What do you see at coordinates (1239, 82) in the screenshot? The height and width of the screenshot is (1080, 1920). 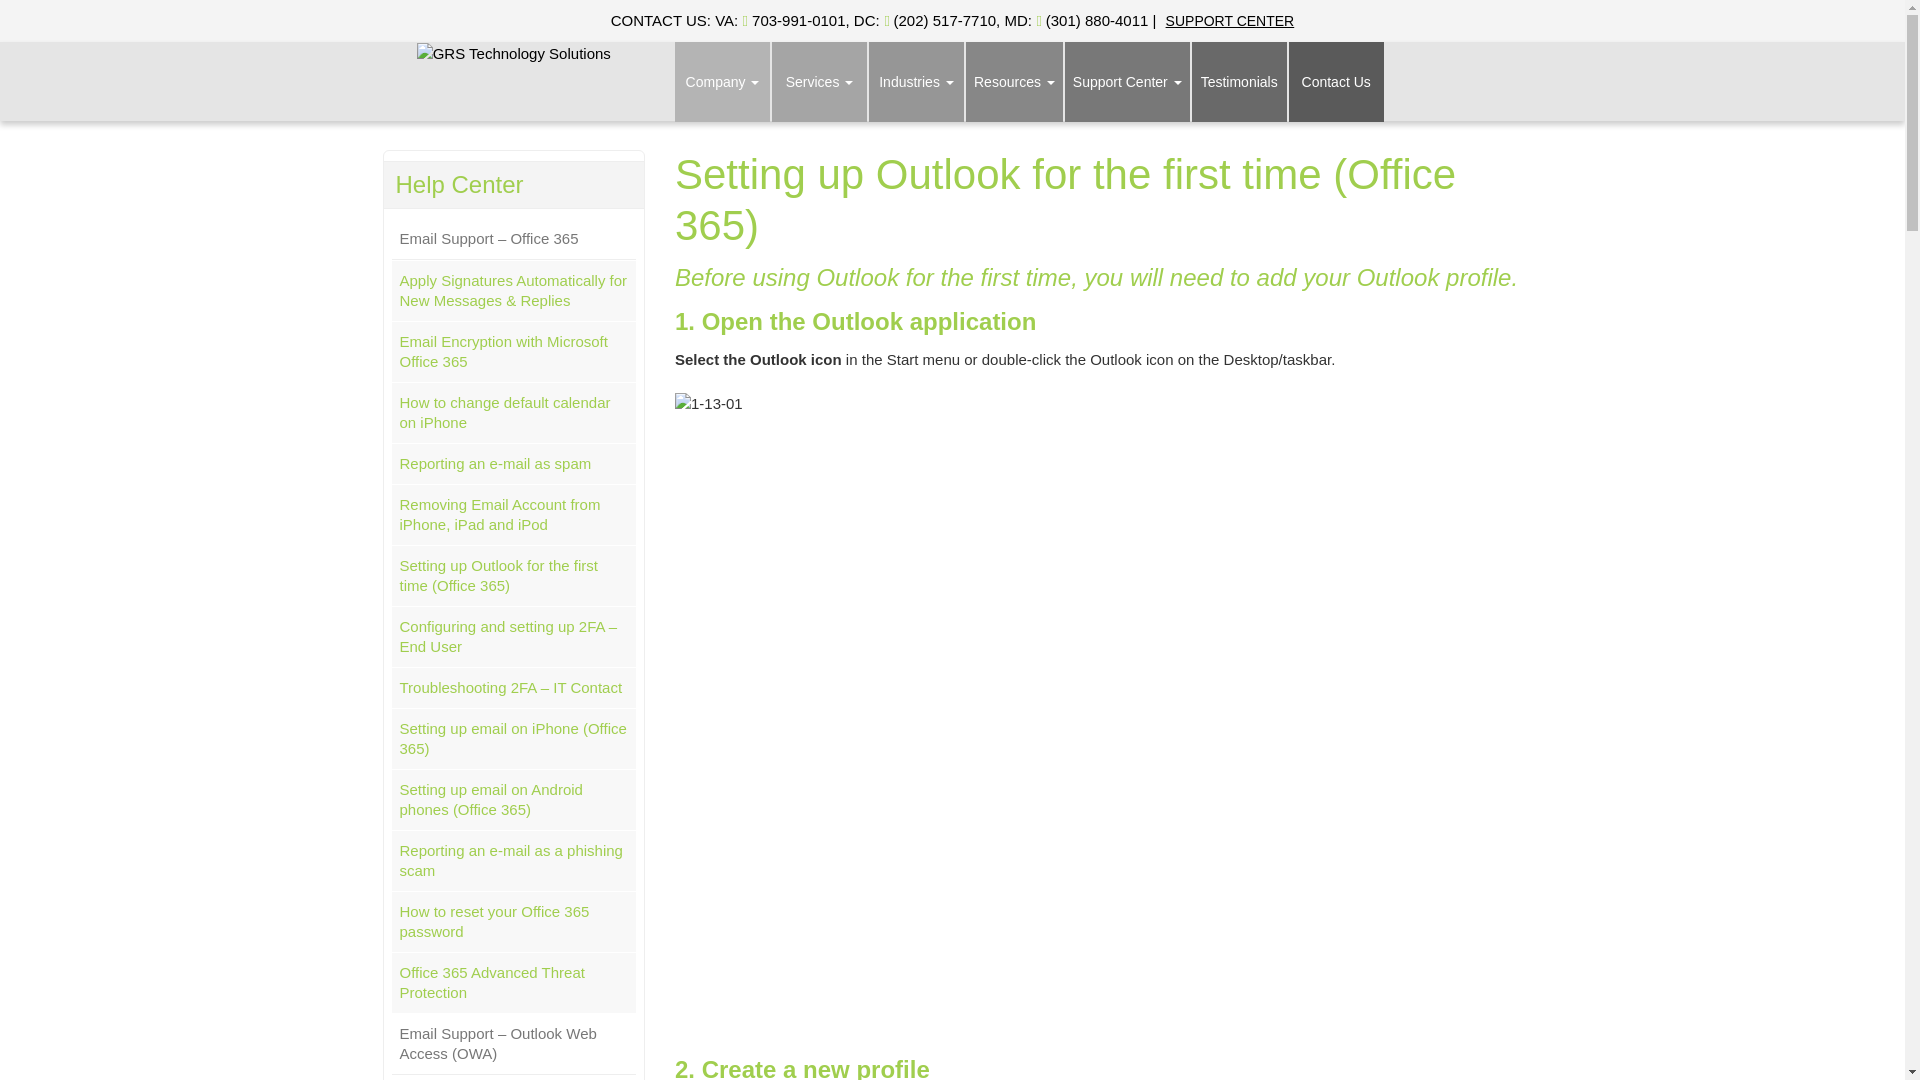 I see `Clients Testimonials` at bounding box center [1239, 82].